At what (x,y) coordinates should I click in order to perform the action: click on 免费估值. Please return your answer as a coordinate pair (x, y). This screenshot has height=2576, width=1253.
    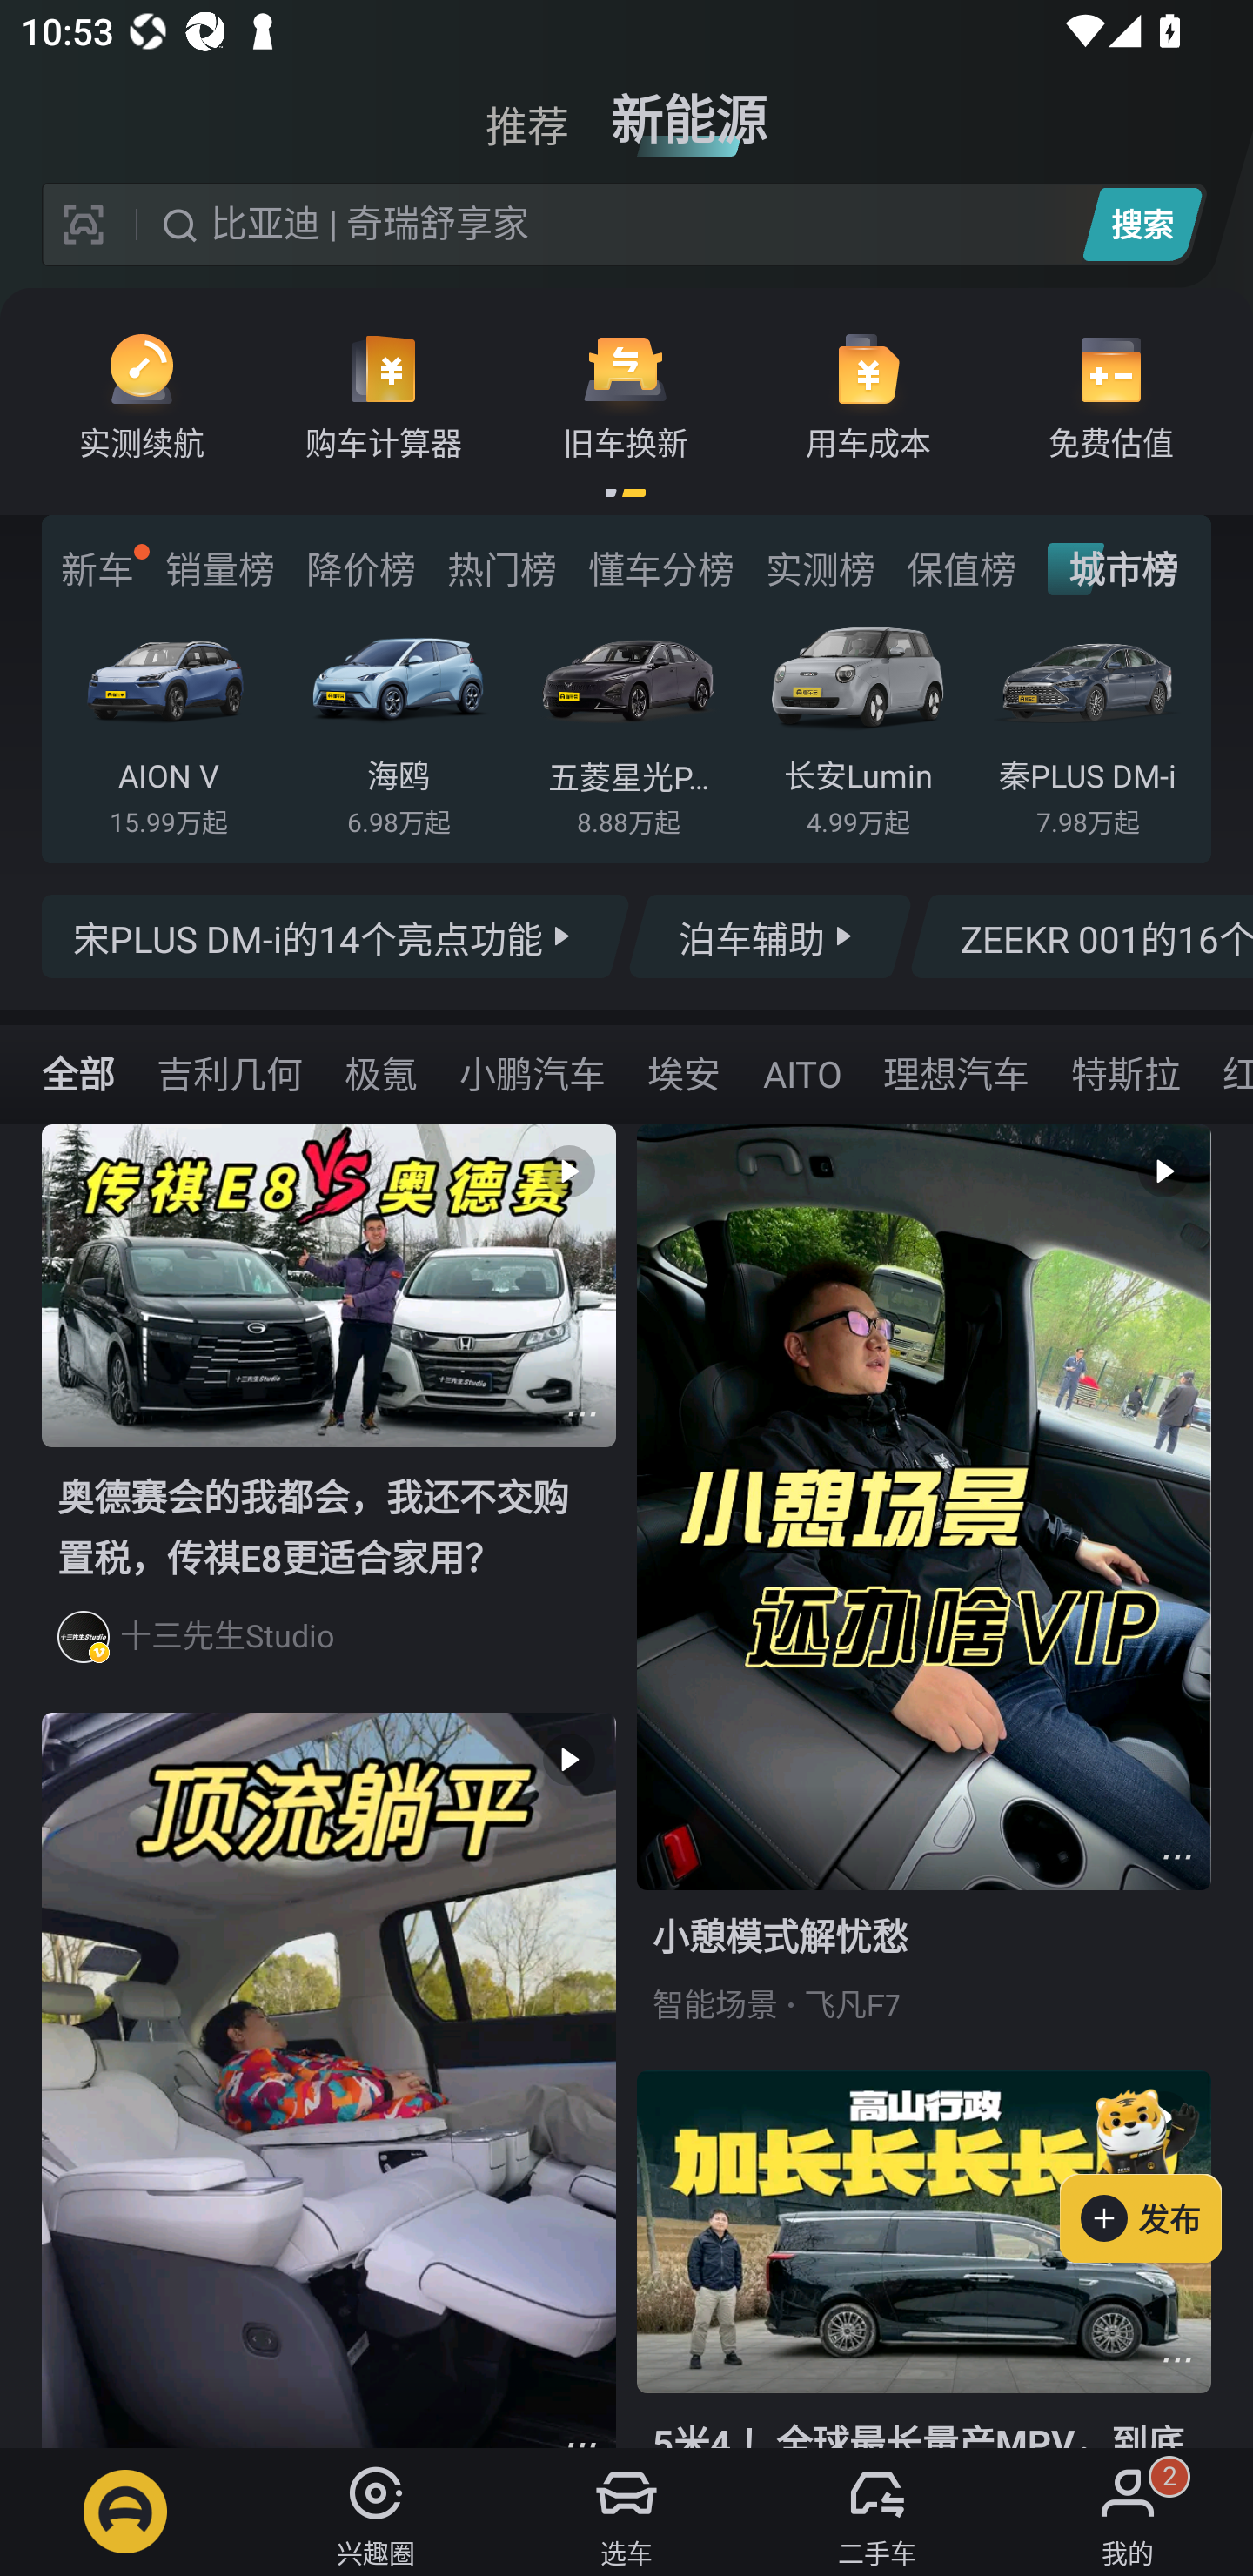
    Looking at the image, I should click on (1110, 395).